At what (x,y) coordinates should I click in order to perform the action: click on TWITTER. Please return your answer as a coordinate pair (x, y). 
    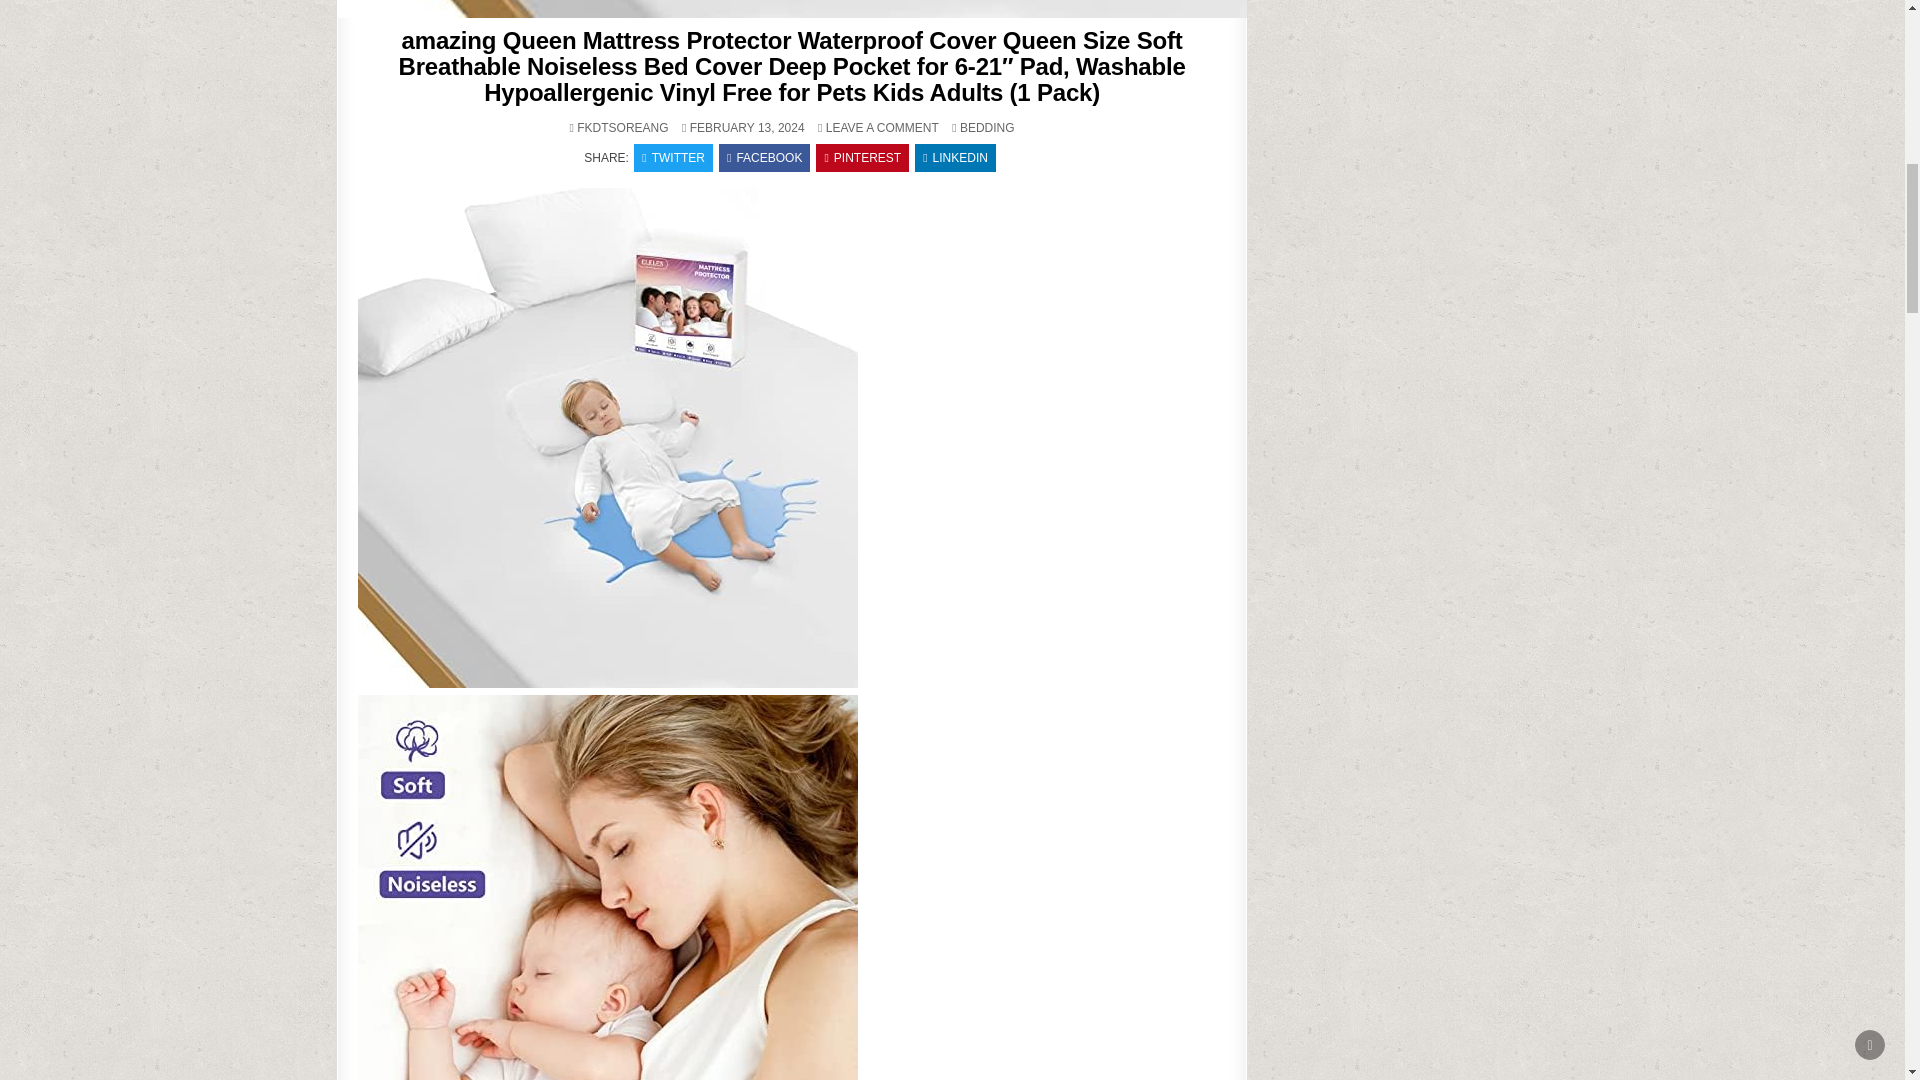
    Looking at the image, I should click on (672, 157).